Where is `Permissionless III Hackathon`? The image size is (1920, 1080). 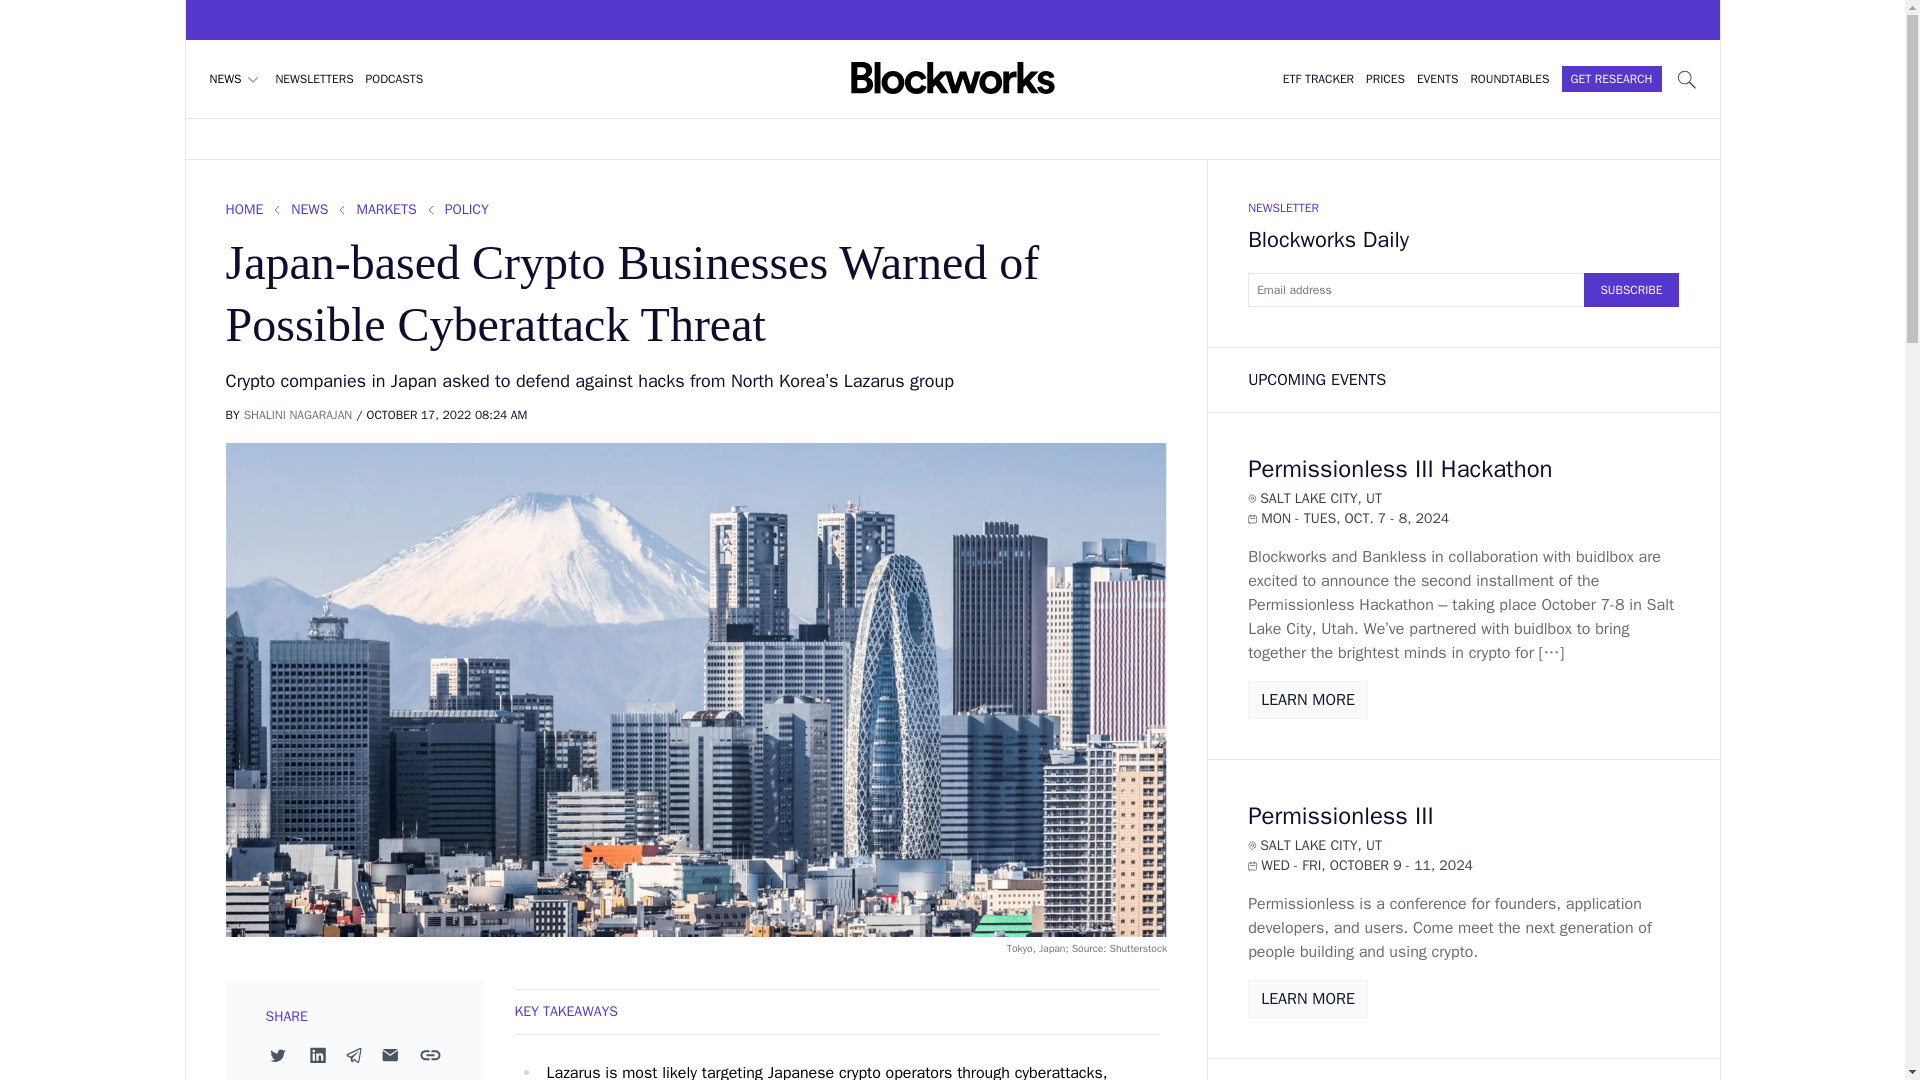 Permissionless III Hackathon is located at coordinates (1400, 468).